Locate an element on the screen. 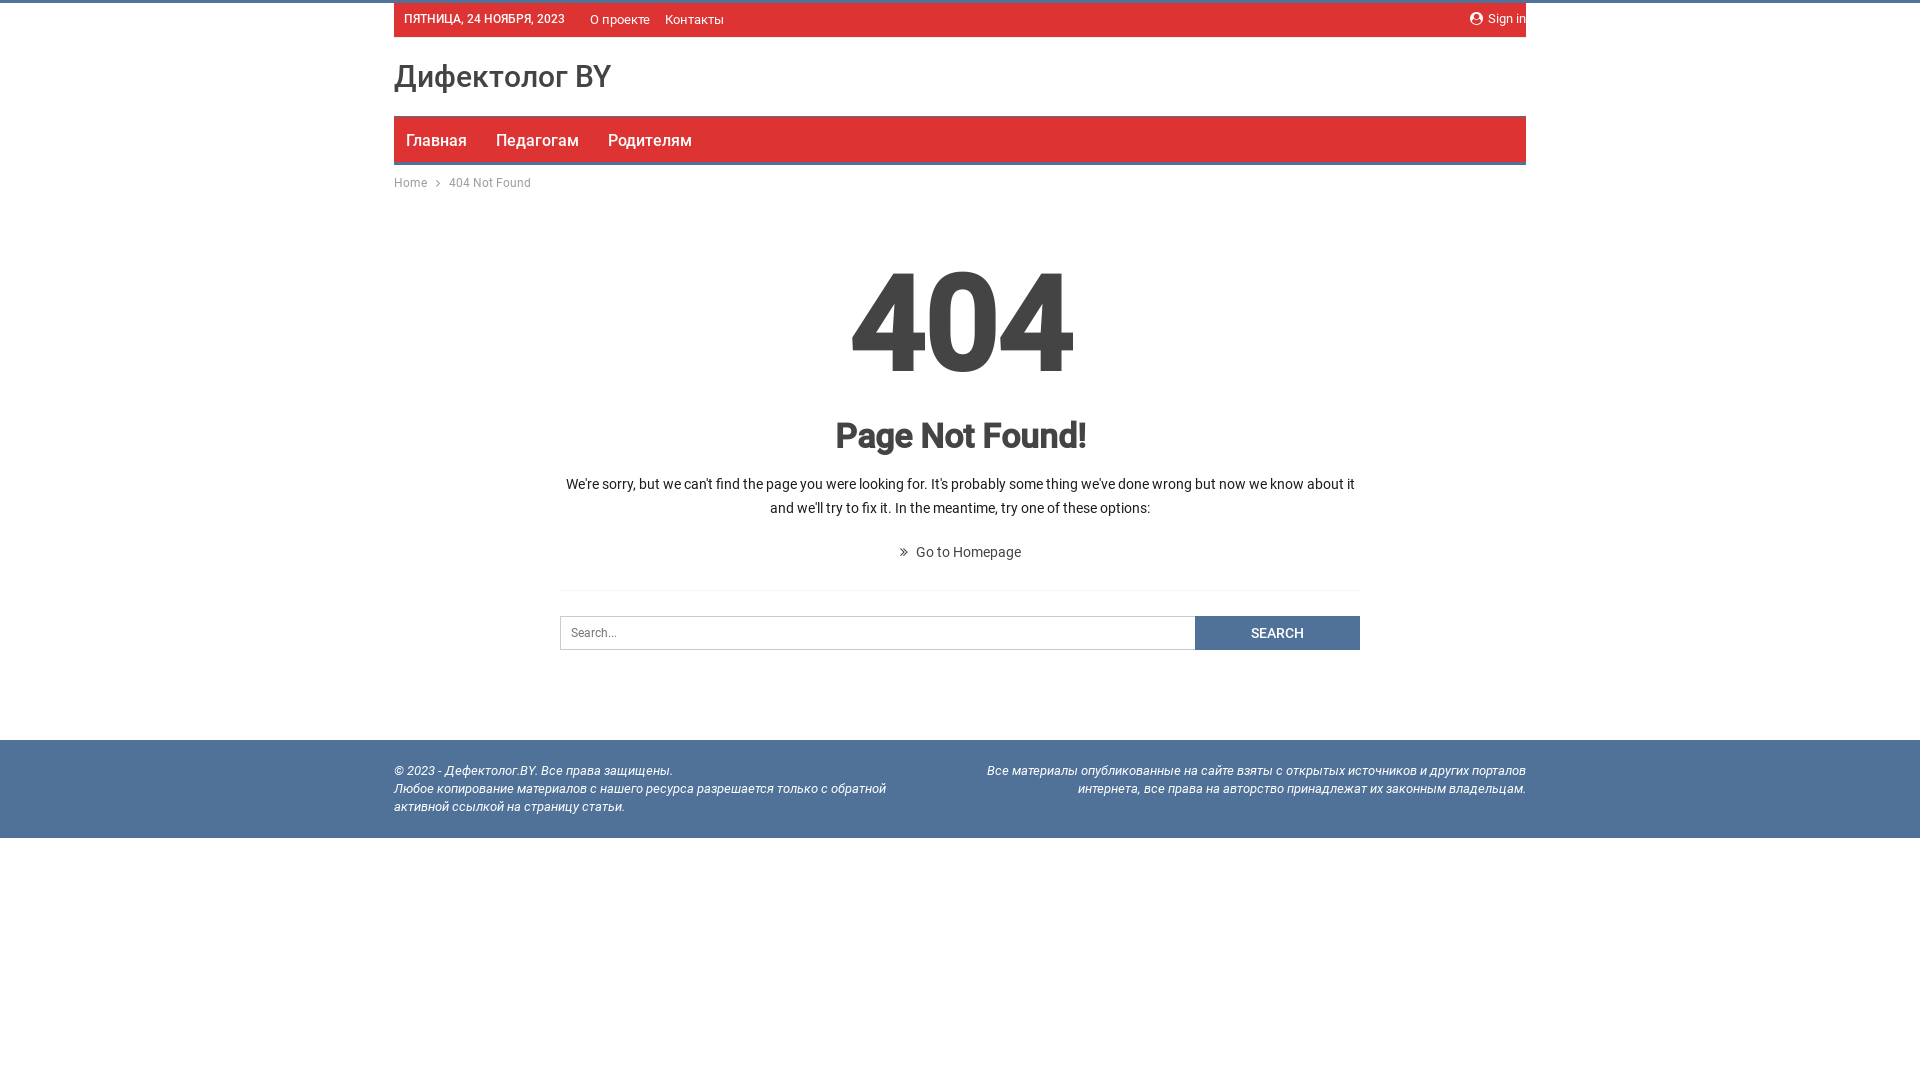 Image resolution: width=1920 pixels, height=1080 pixels. Home is located at coordinates (410, 183).